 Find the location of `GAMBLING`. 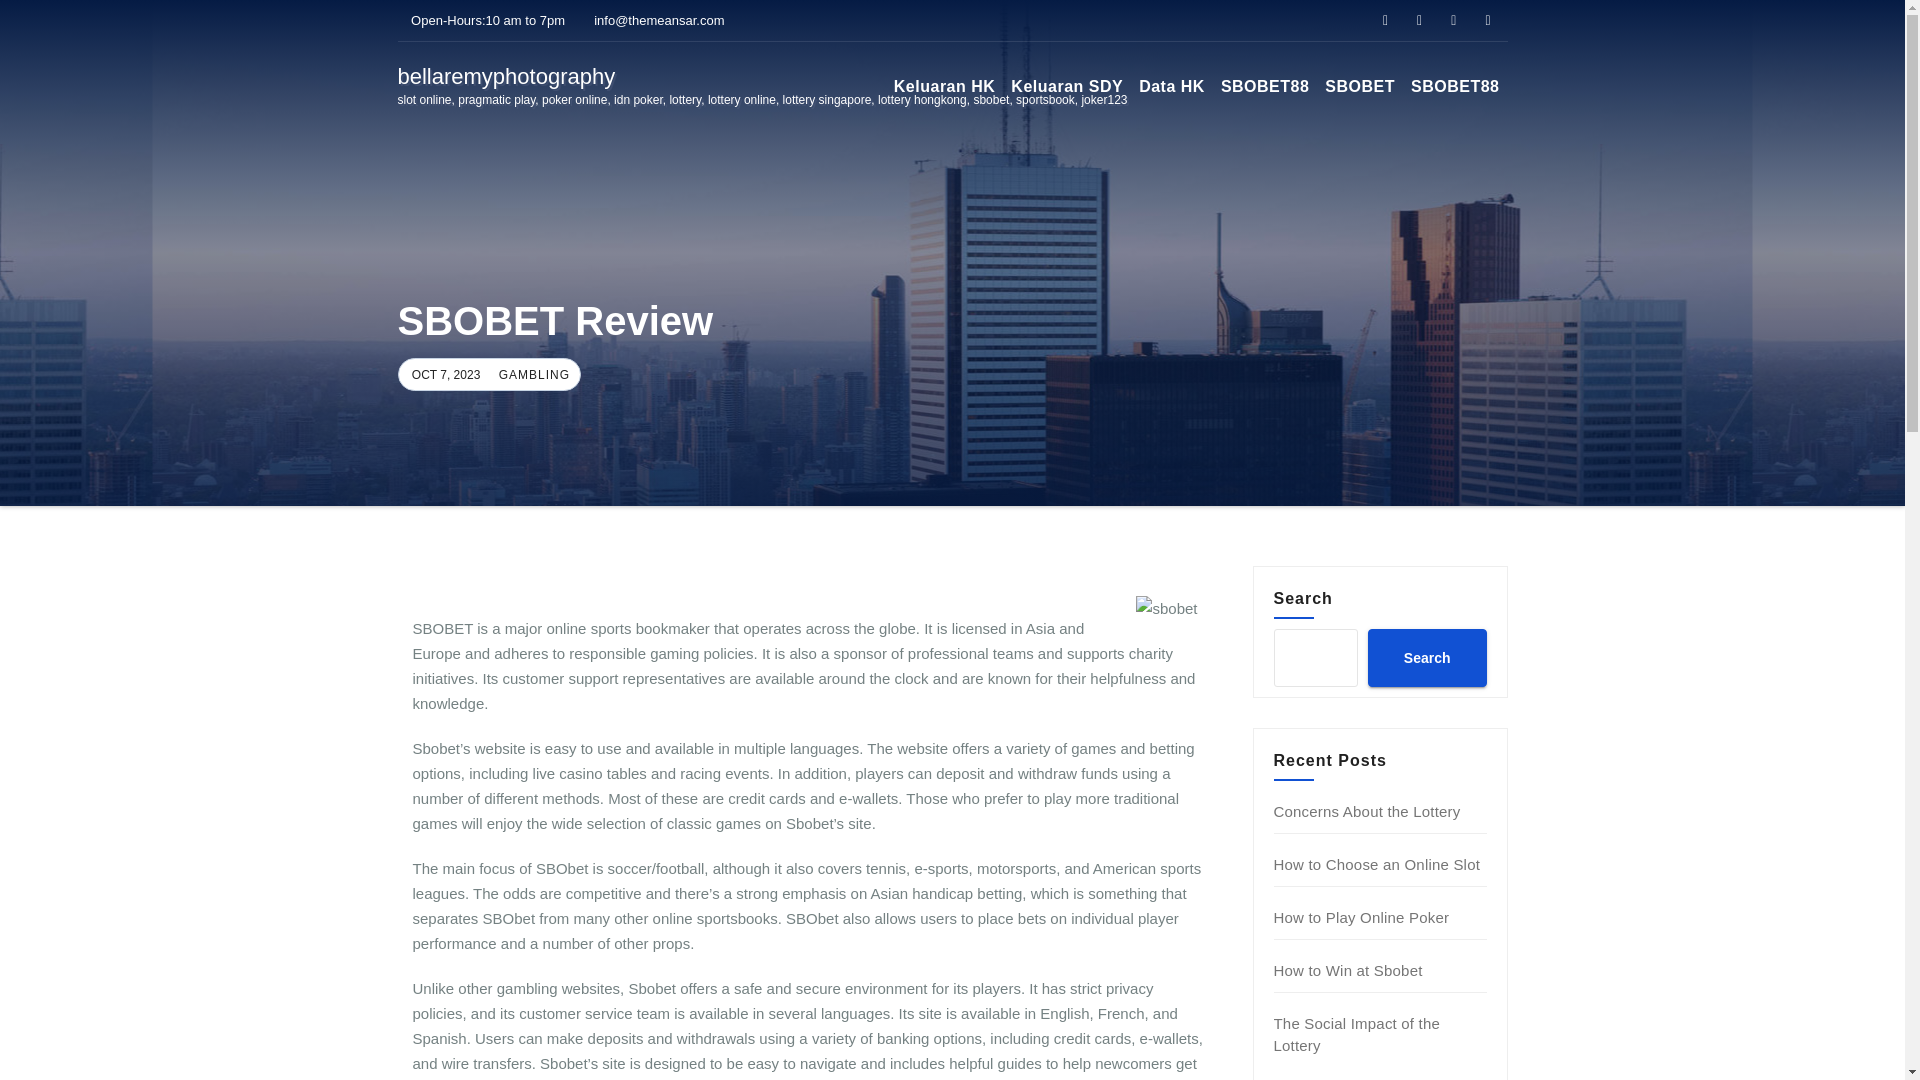

GAMBLING is located at coordinates (532, 375).